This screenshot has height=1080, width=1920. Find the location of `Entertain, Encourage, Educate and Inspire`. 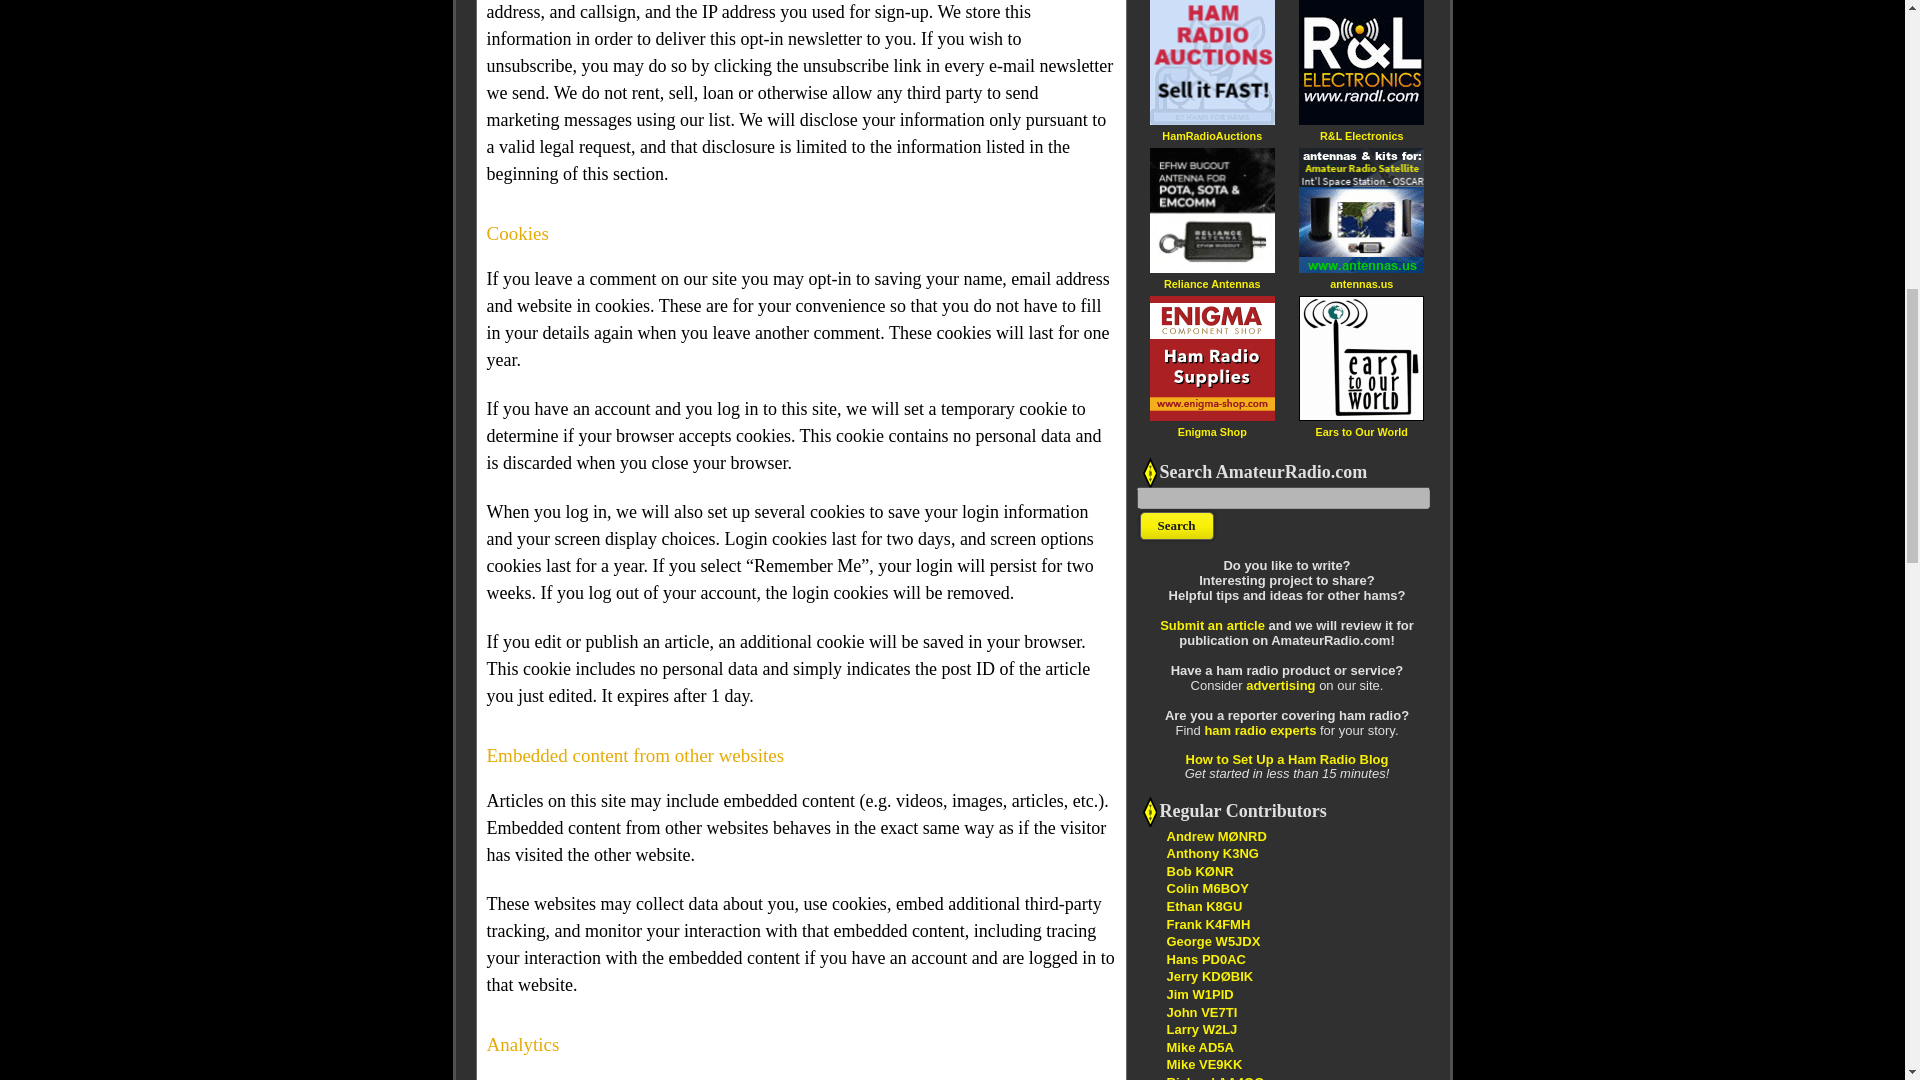

Entertain, Encourage, Educate and Inspire is located at coordinates (1209, 976).